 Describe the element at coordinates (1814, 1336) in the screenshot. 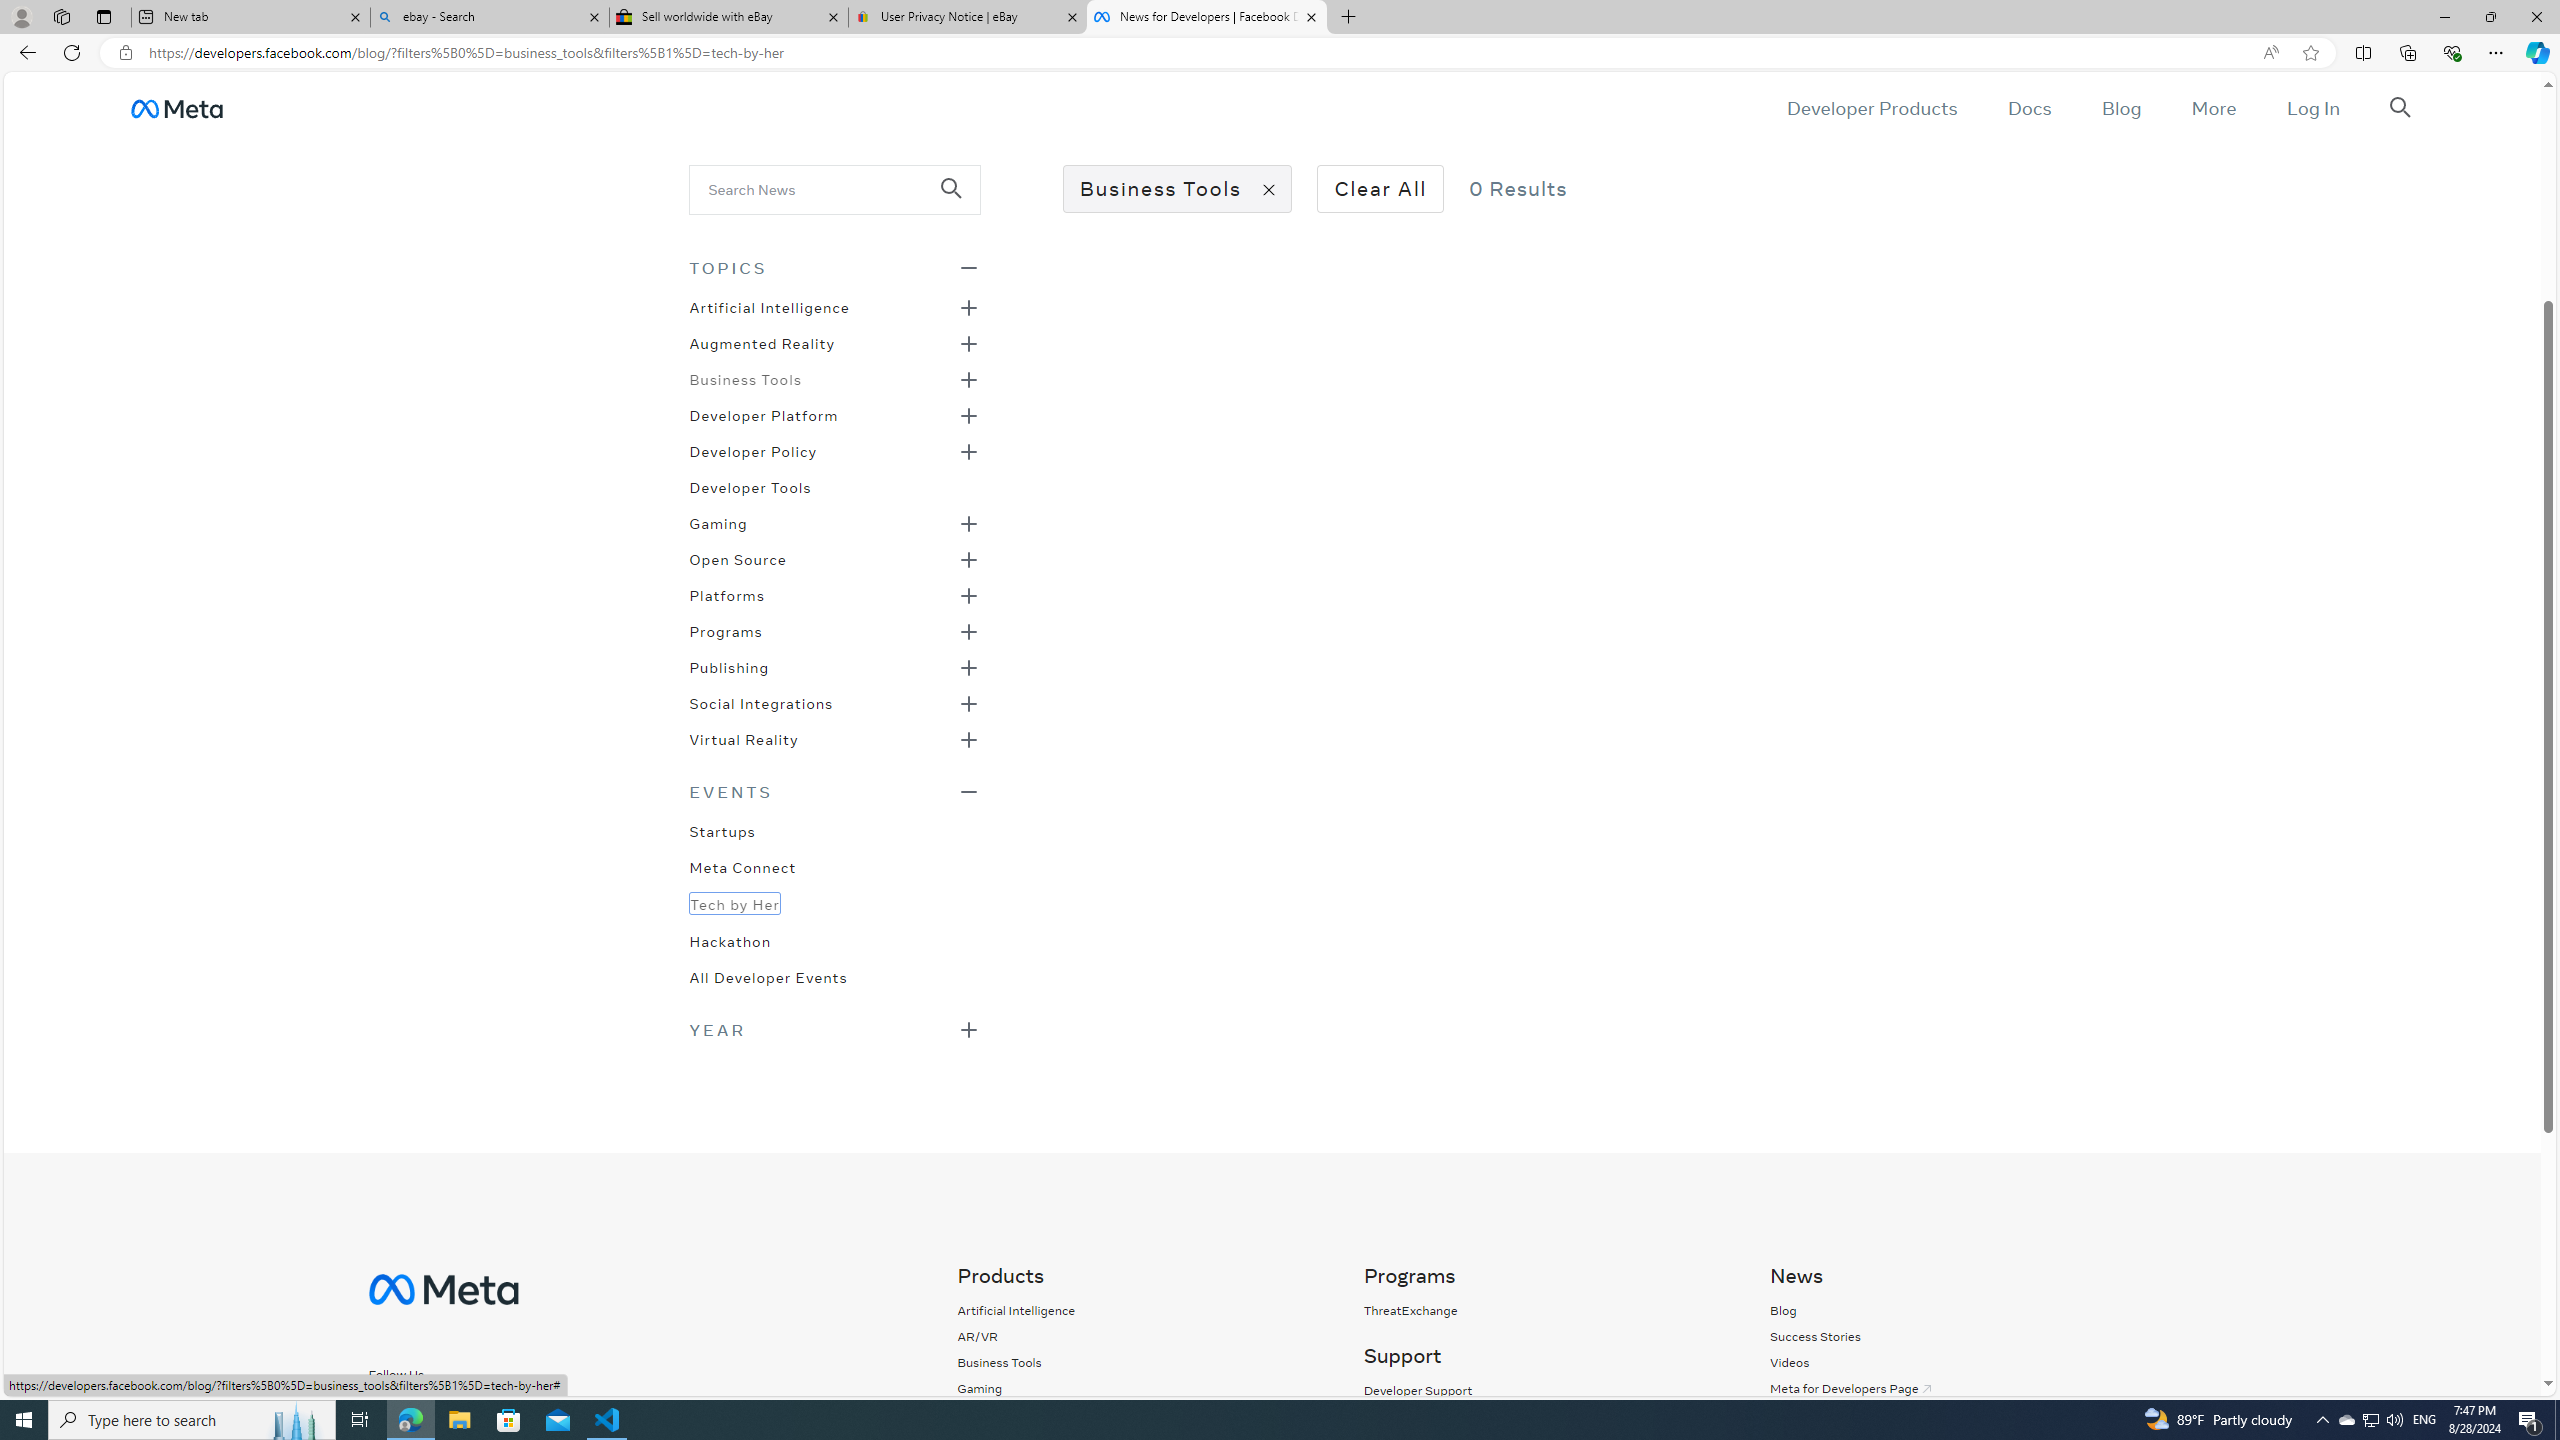

I see `Success Stories` at that location.